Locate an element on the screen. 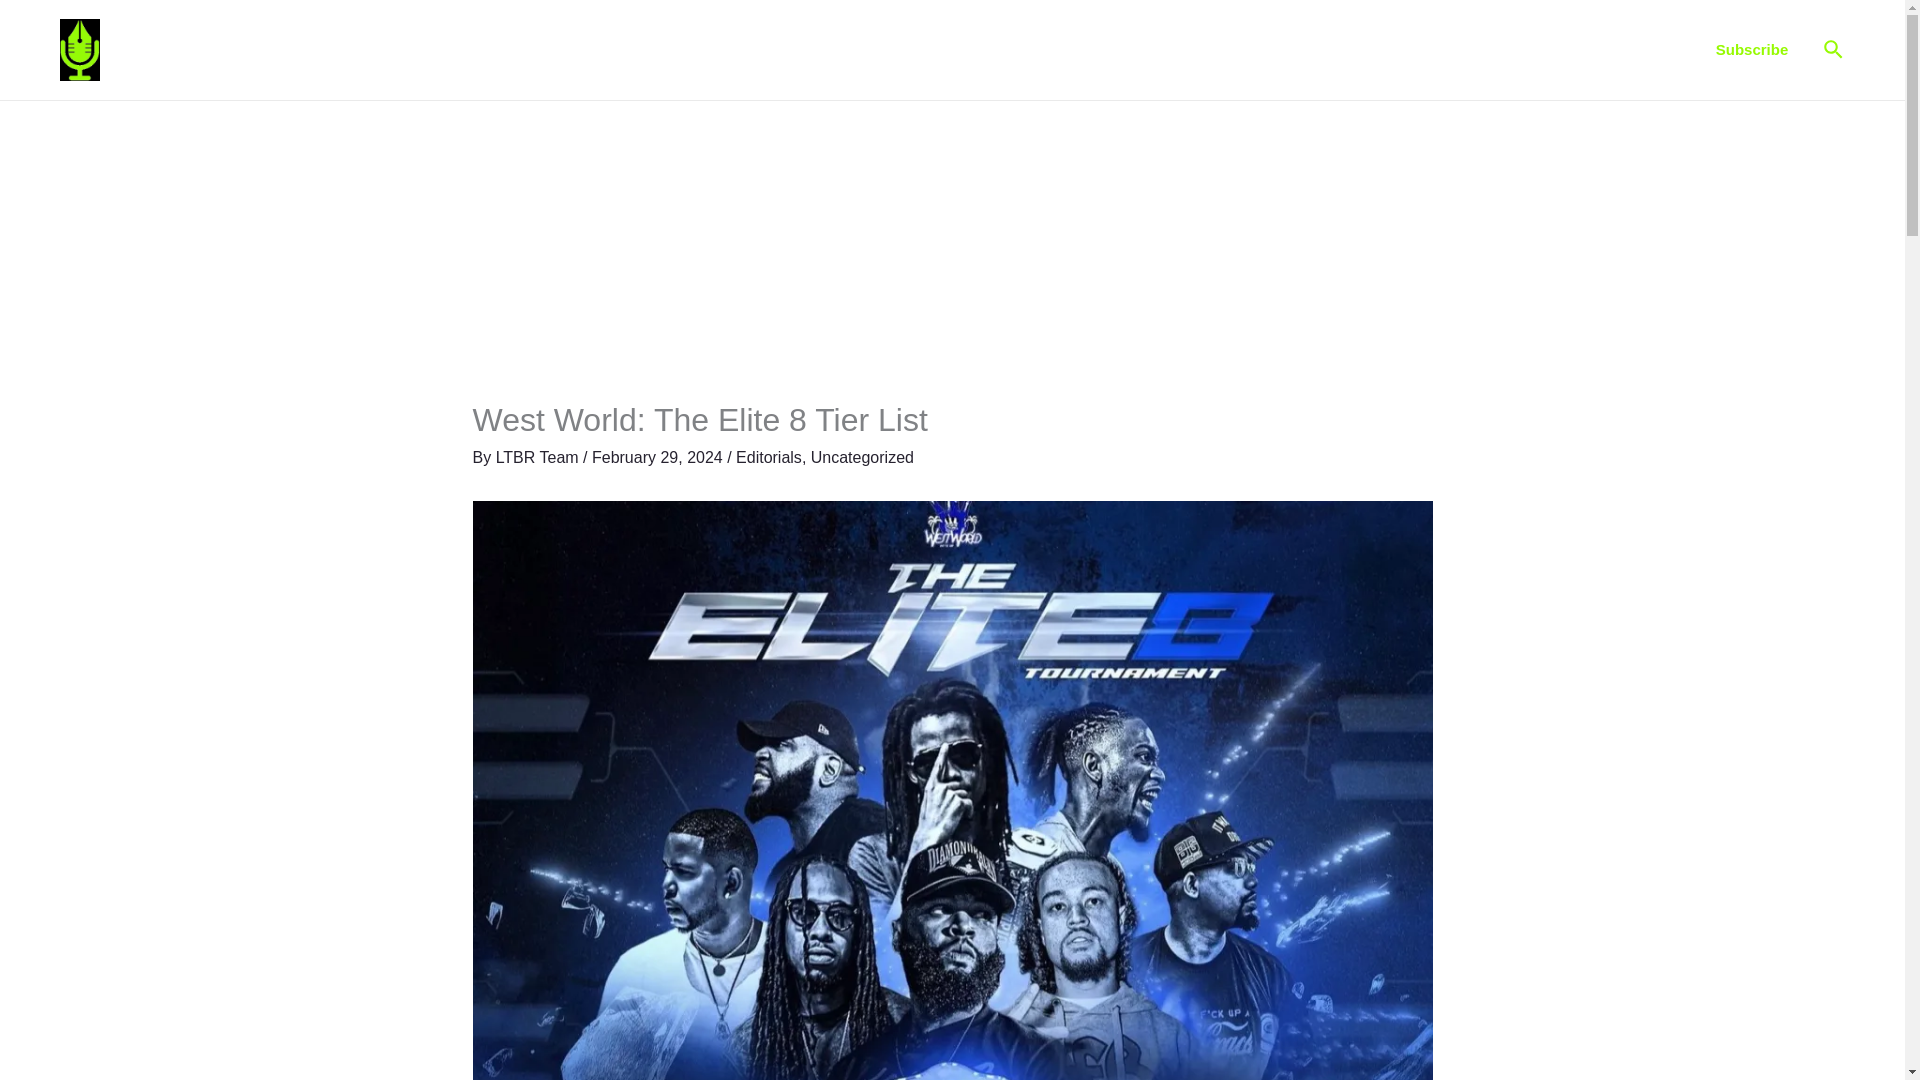 Image resolution: width=1920 pixels, height=1080 pixels. View all posts by LTBR Team is located at coordinates (539, 457).